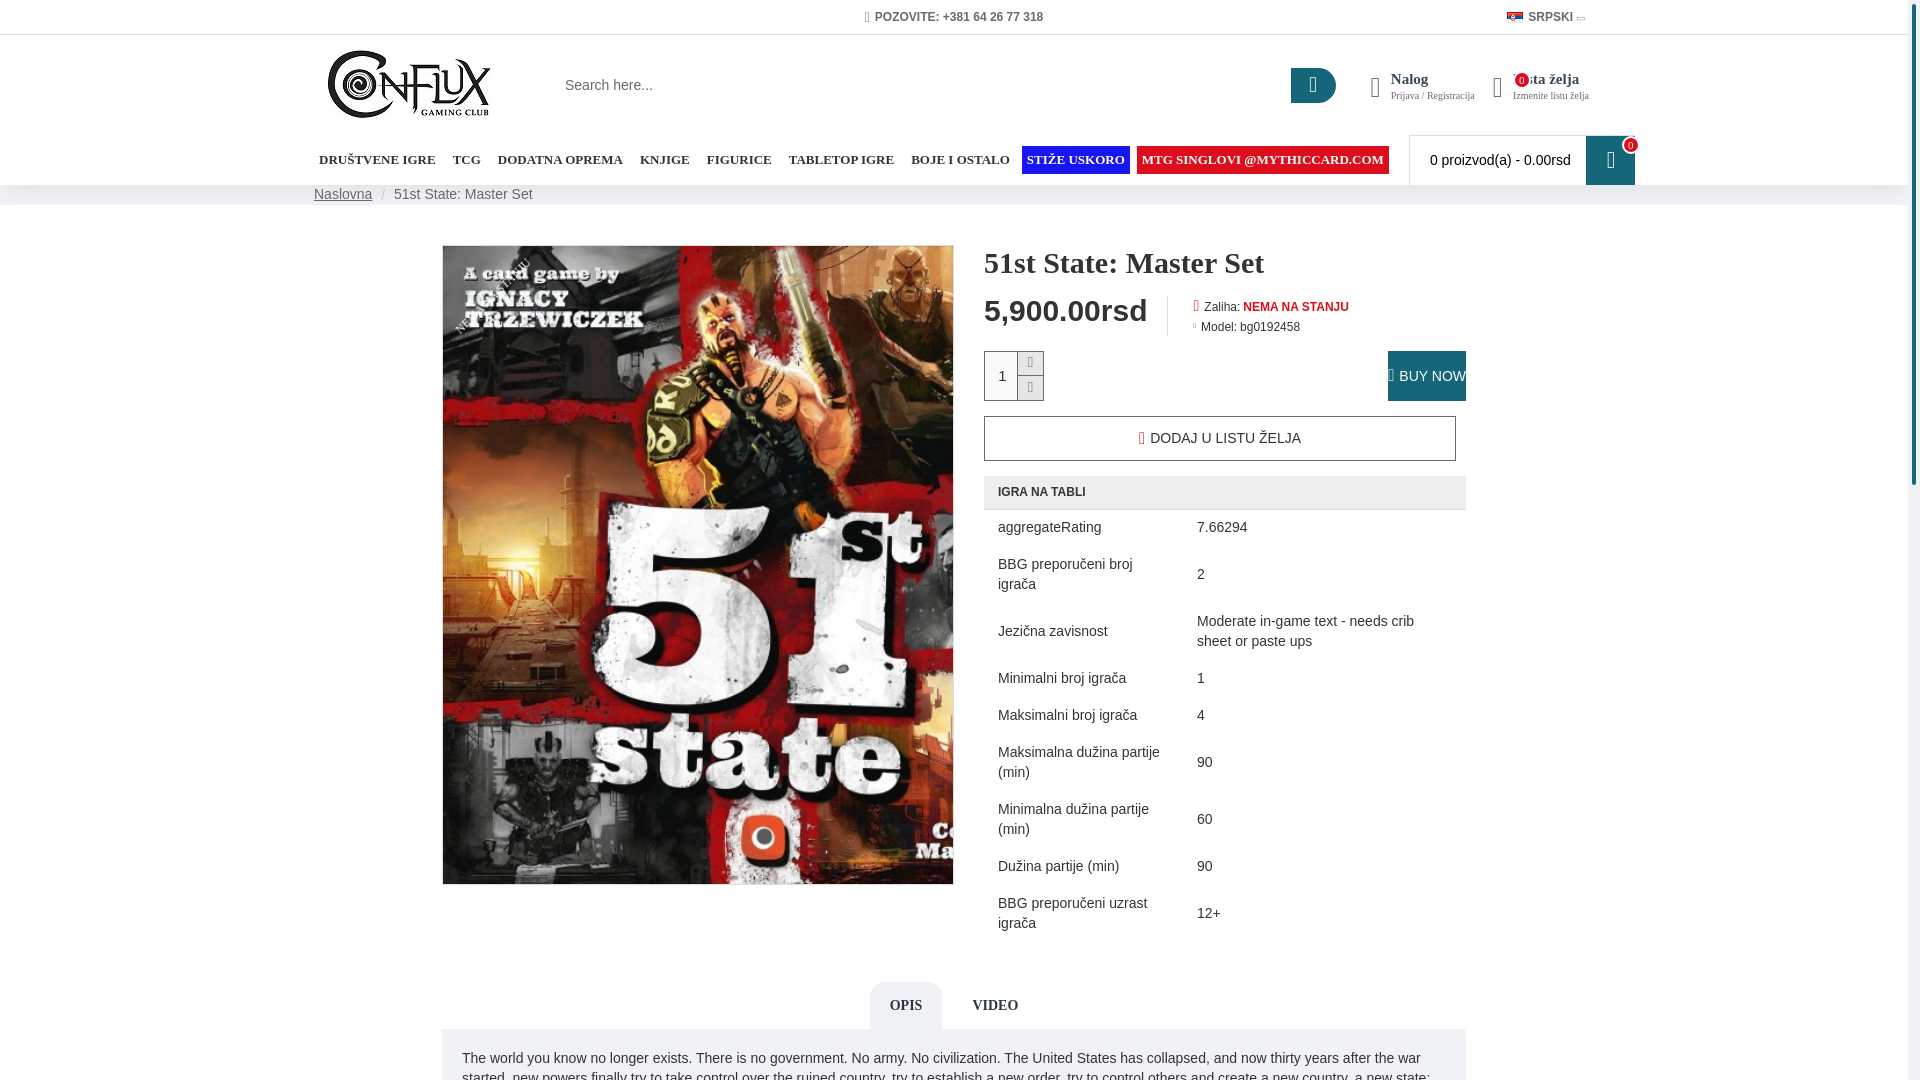 This screenshot has width=1920, height=1080. Describe the element at coordinates (408, 85) in the screenshot. I see `Conflux` at that location.